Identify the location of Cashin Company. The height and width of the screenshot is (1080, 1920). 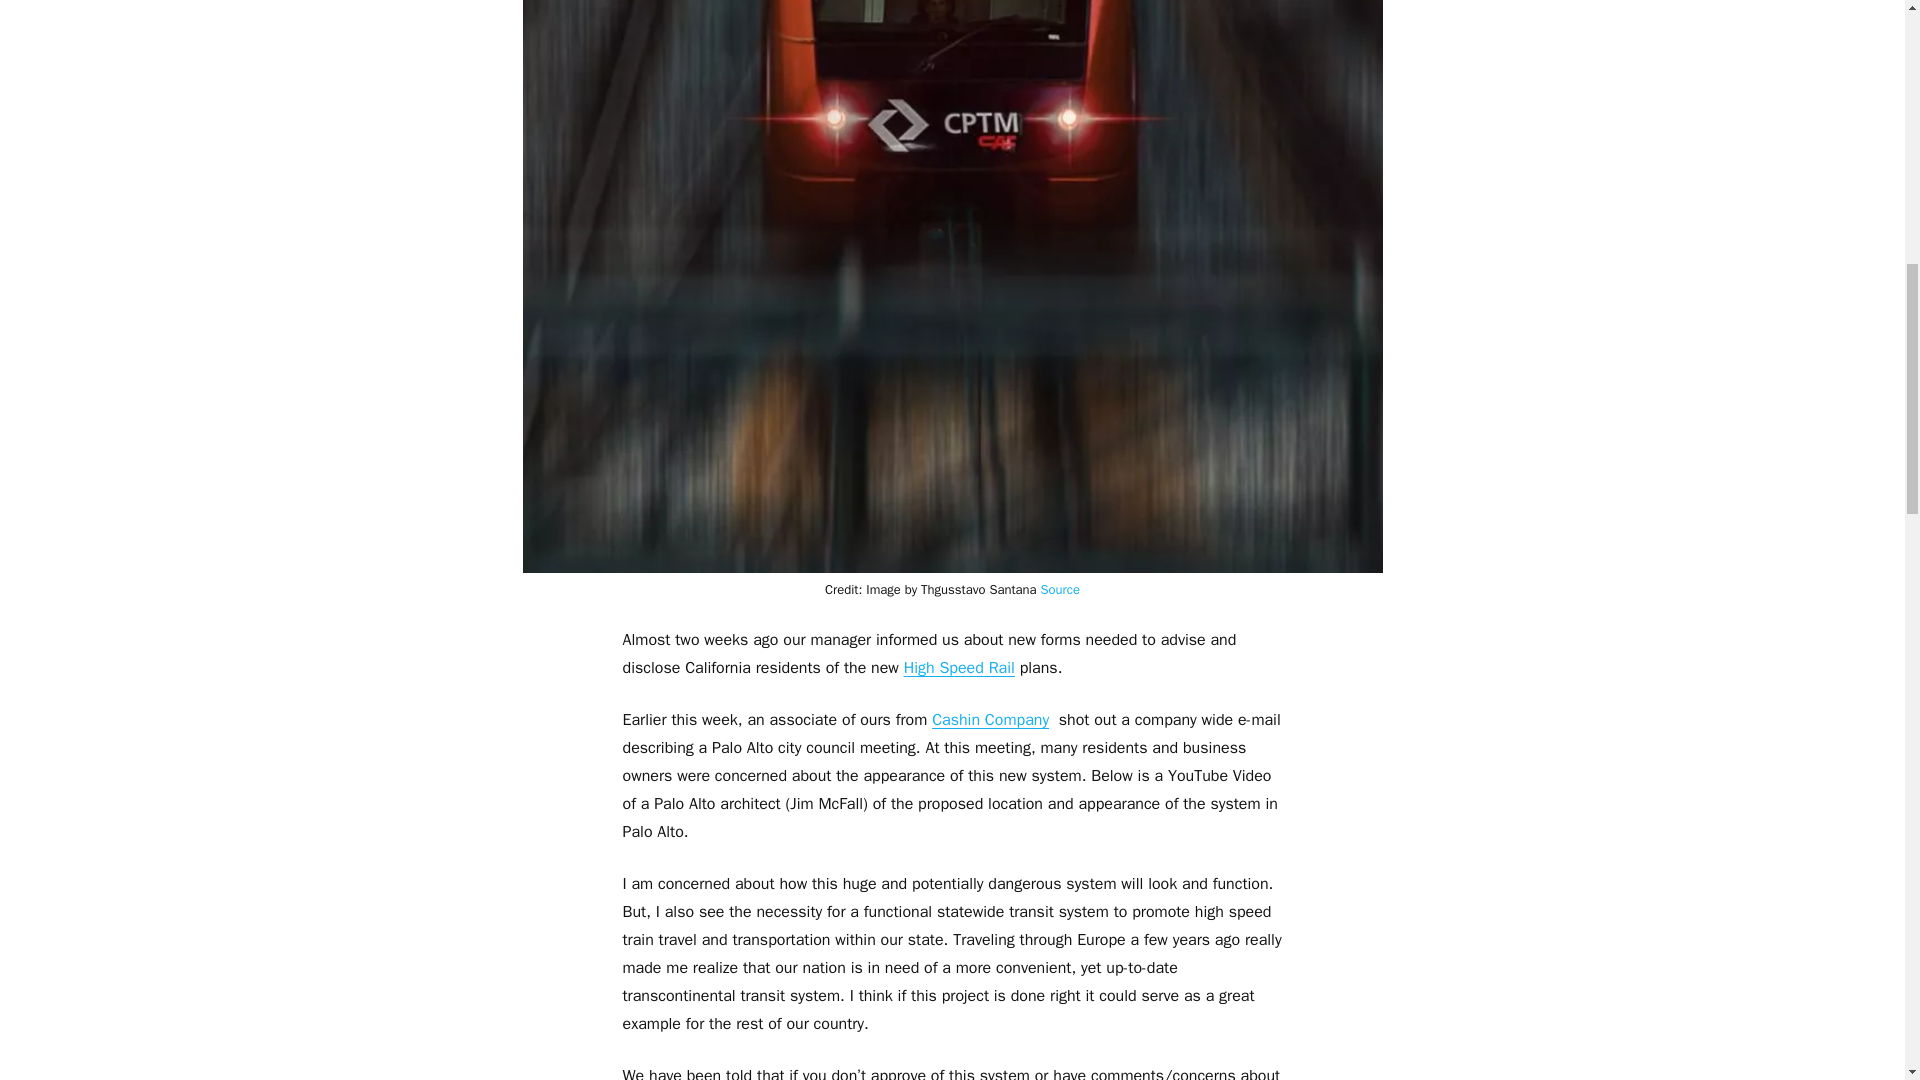
(990, 720).